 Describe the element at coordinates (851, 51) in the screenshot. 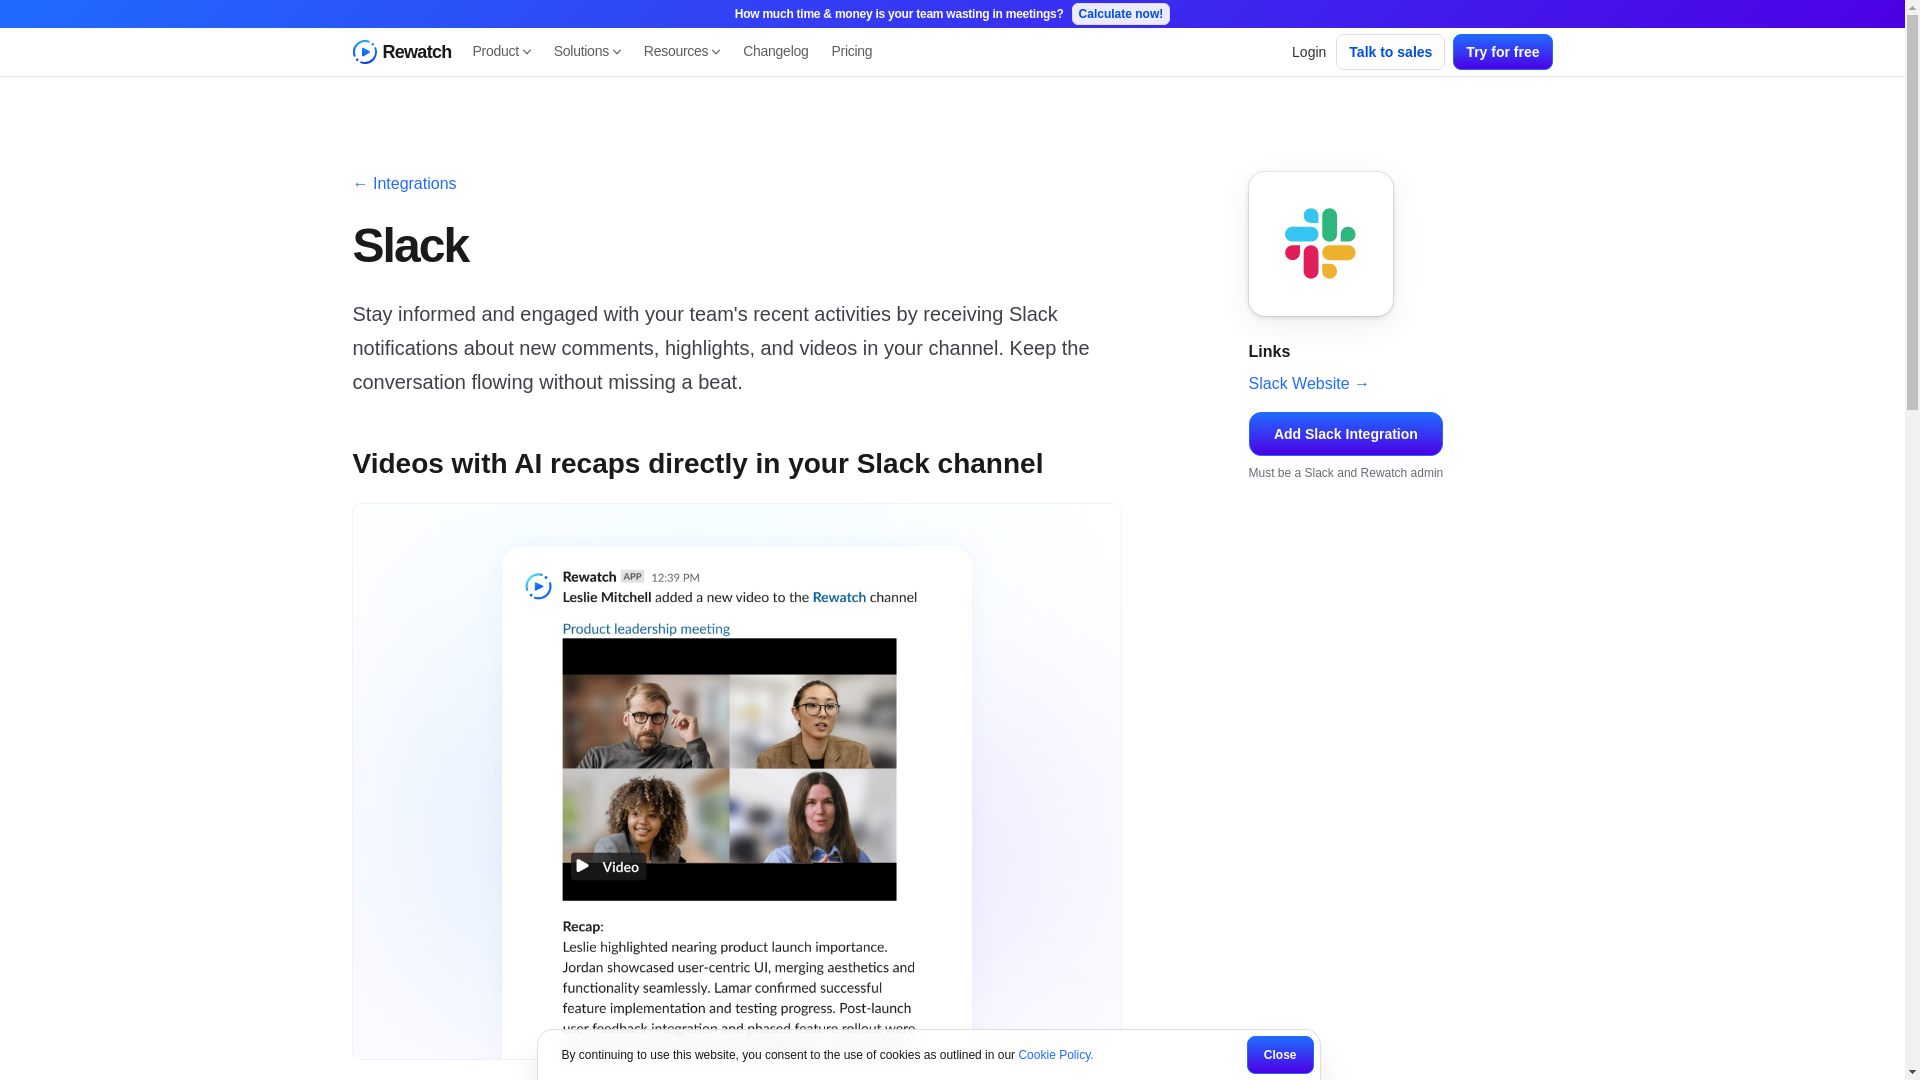

I see `Pricing` at that location.